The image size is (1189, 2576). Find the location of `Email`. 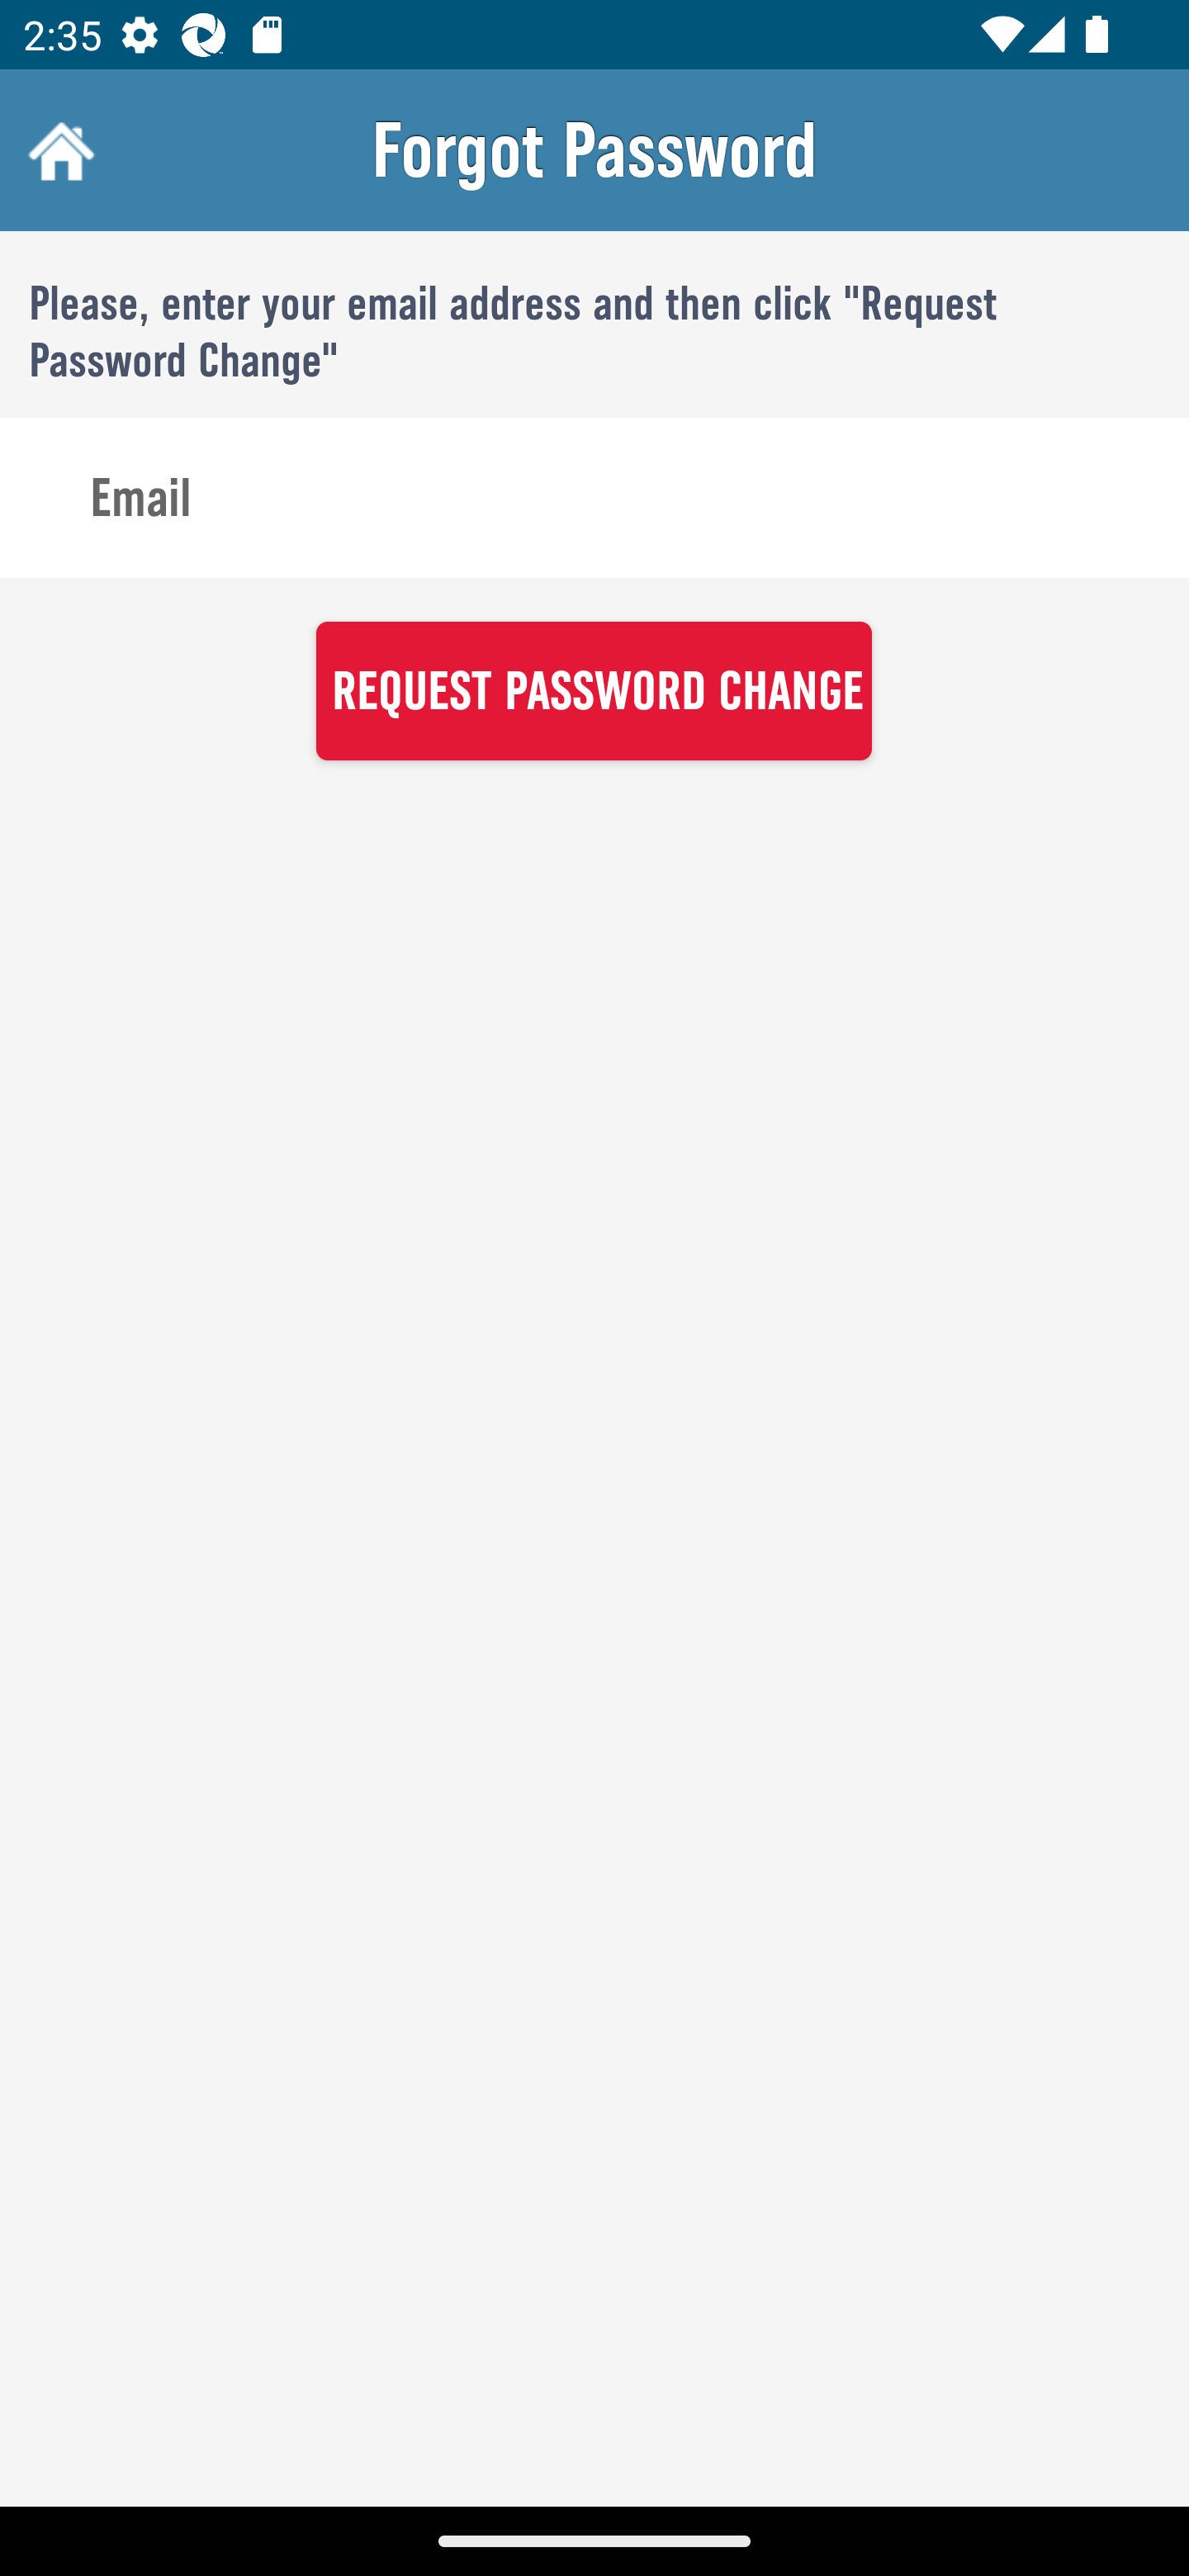

Email is located at coordinates (594, 499).